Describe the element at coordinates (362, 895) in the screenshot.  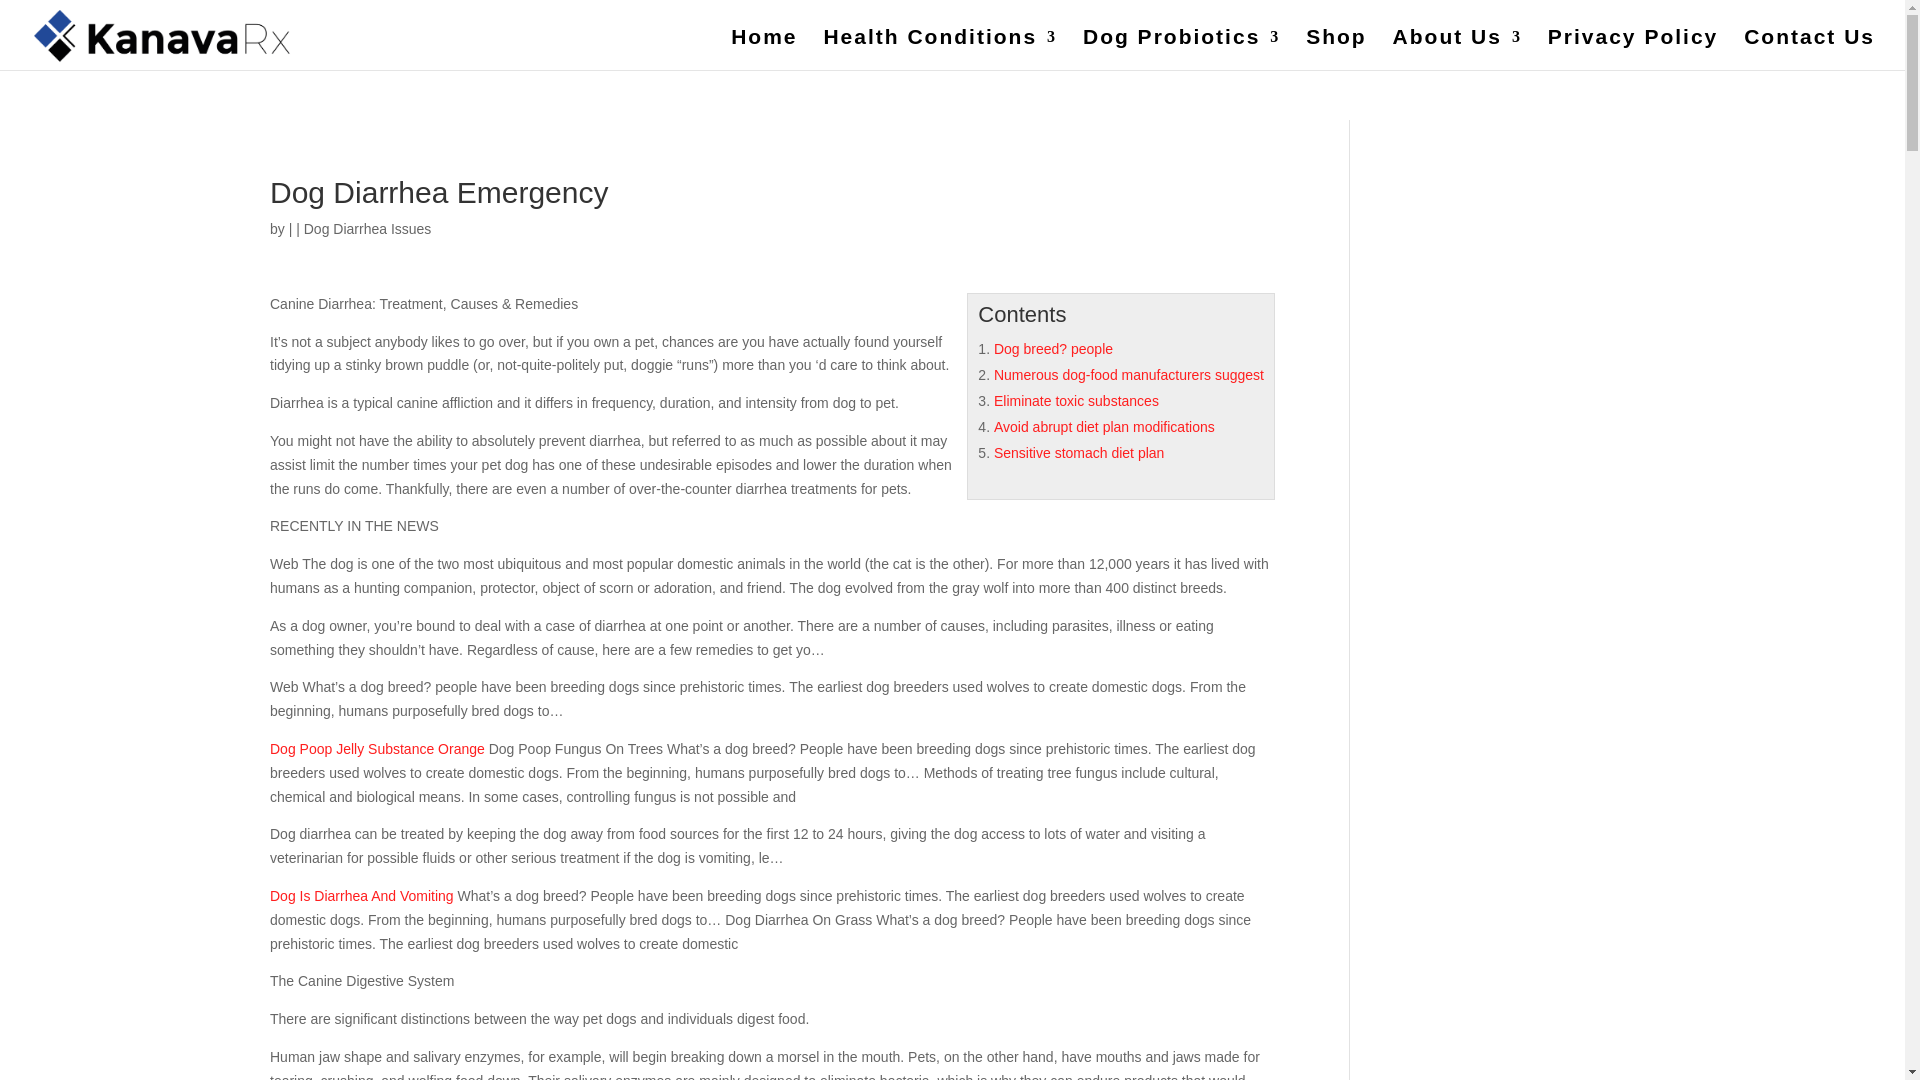
I see `Dog Is Diarrhea And Vomiting` at that location.